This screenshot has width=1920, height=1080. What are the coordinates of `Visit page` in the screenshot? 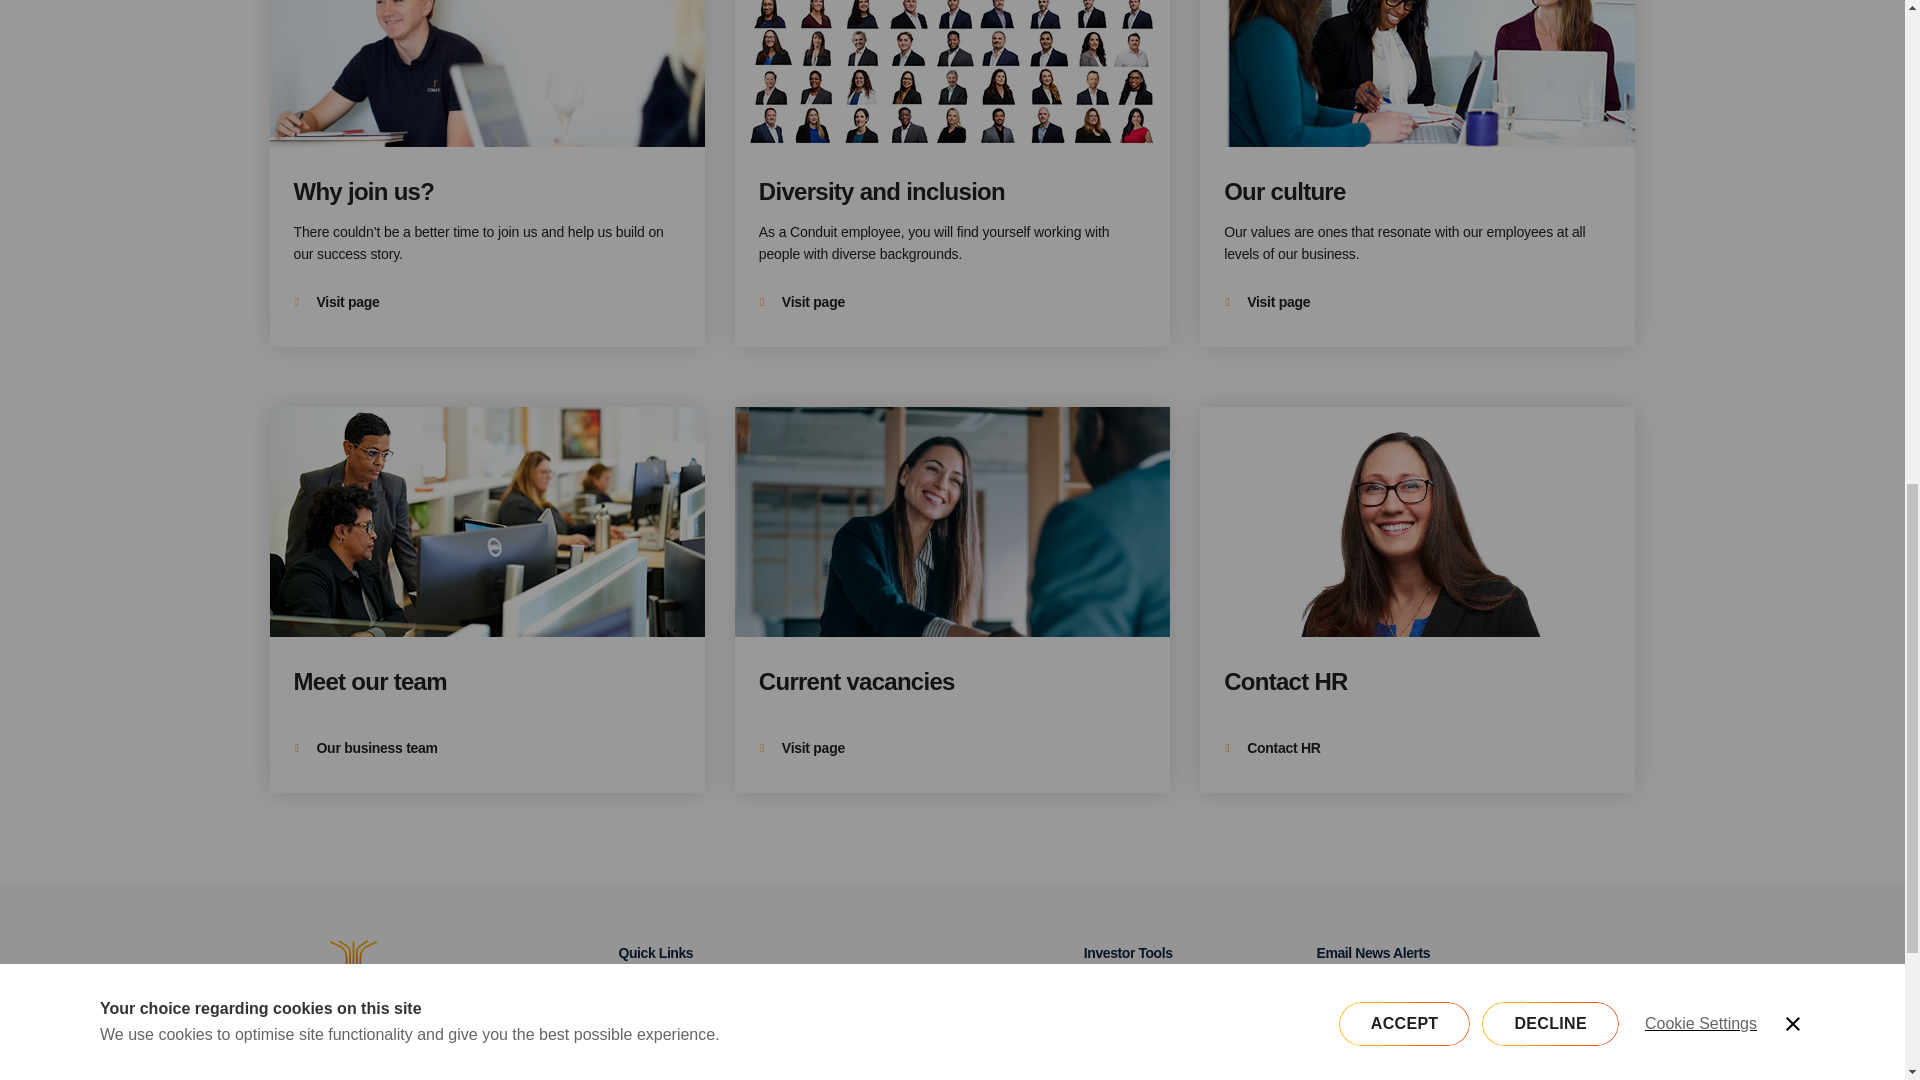 It's located at (1418, 173).